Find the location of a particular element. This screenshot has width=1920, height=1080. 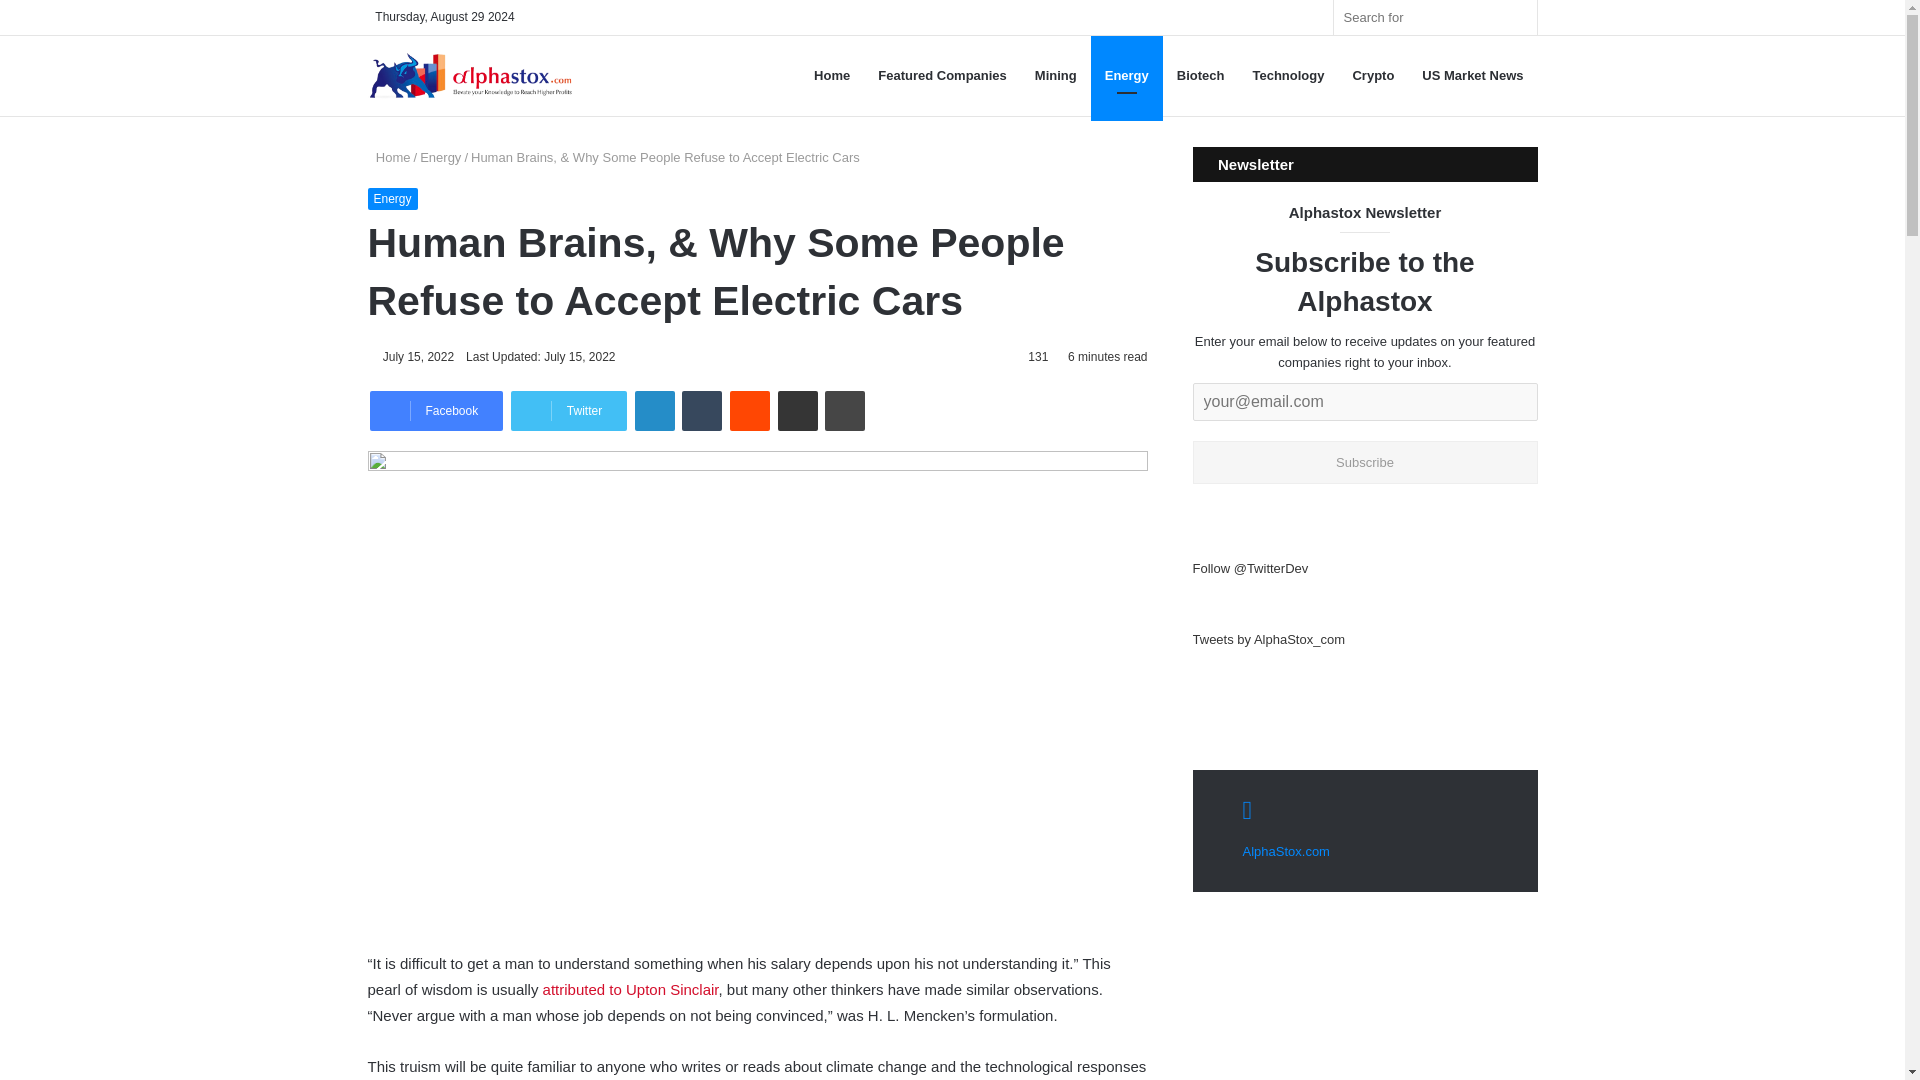

Energy is located at coordinates (1126, 75).